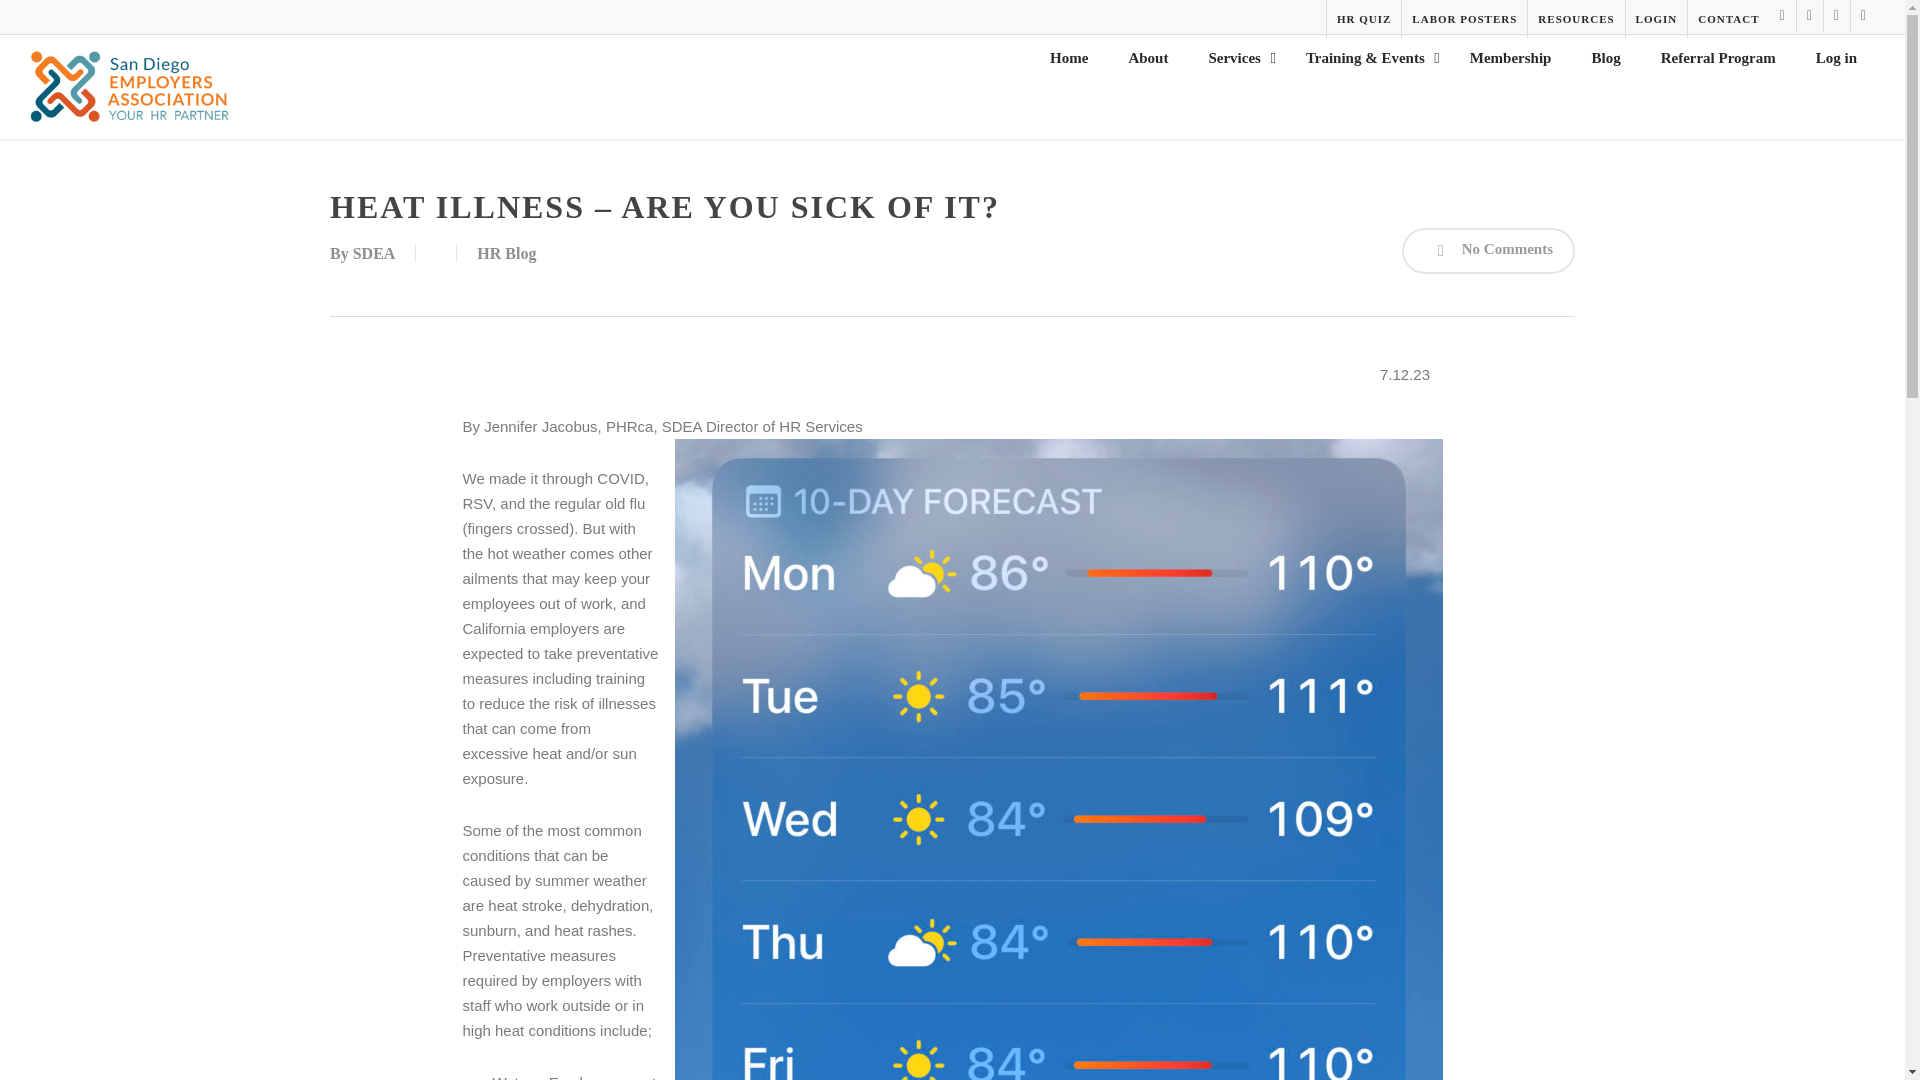 The image size is (1920, 1080). What do you see at coordinates (1236, 65) in the screenshot?
I see `Services` at bounding box center [1236, 65].